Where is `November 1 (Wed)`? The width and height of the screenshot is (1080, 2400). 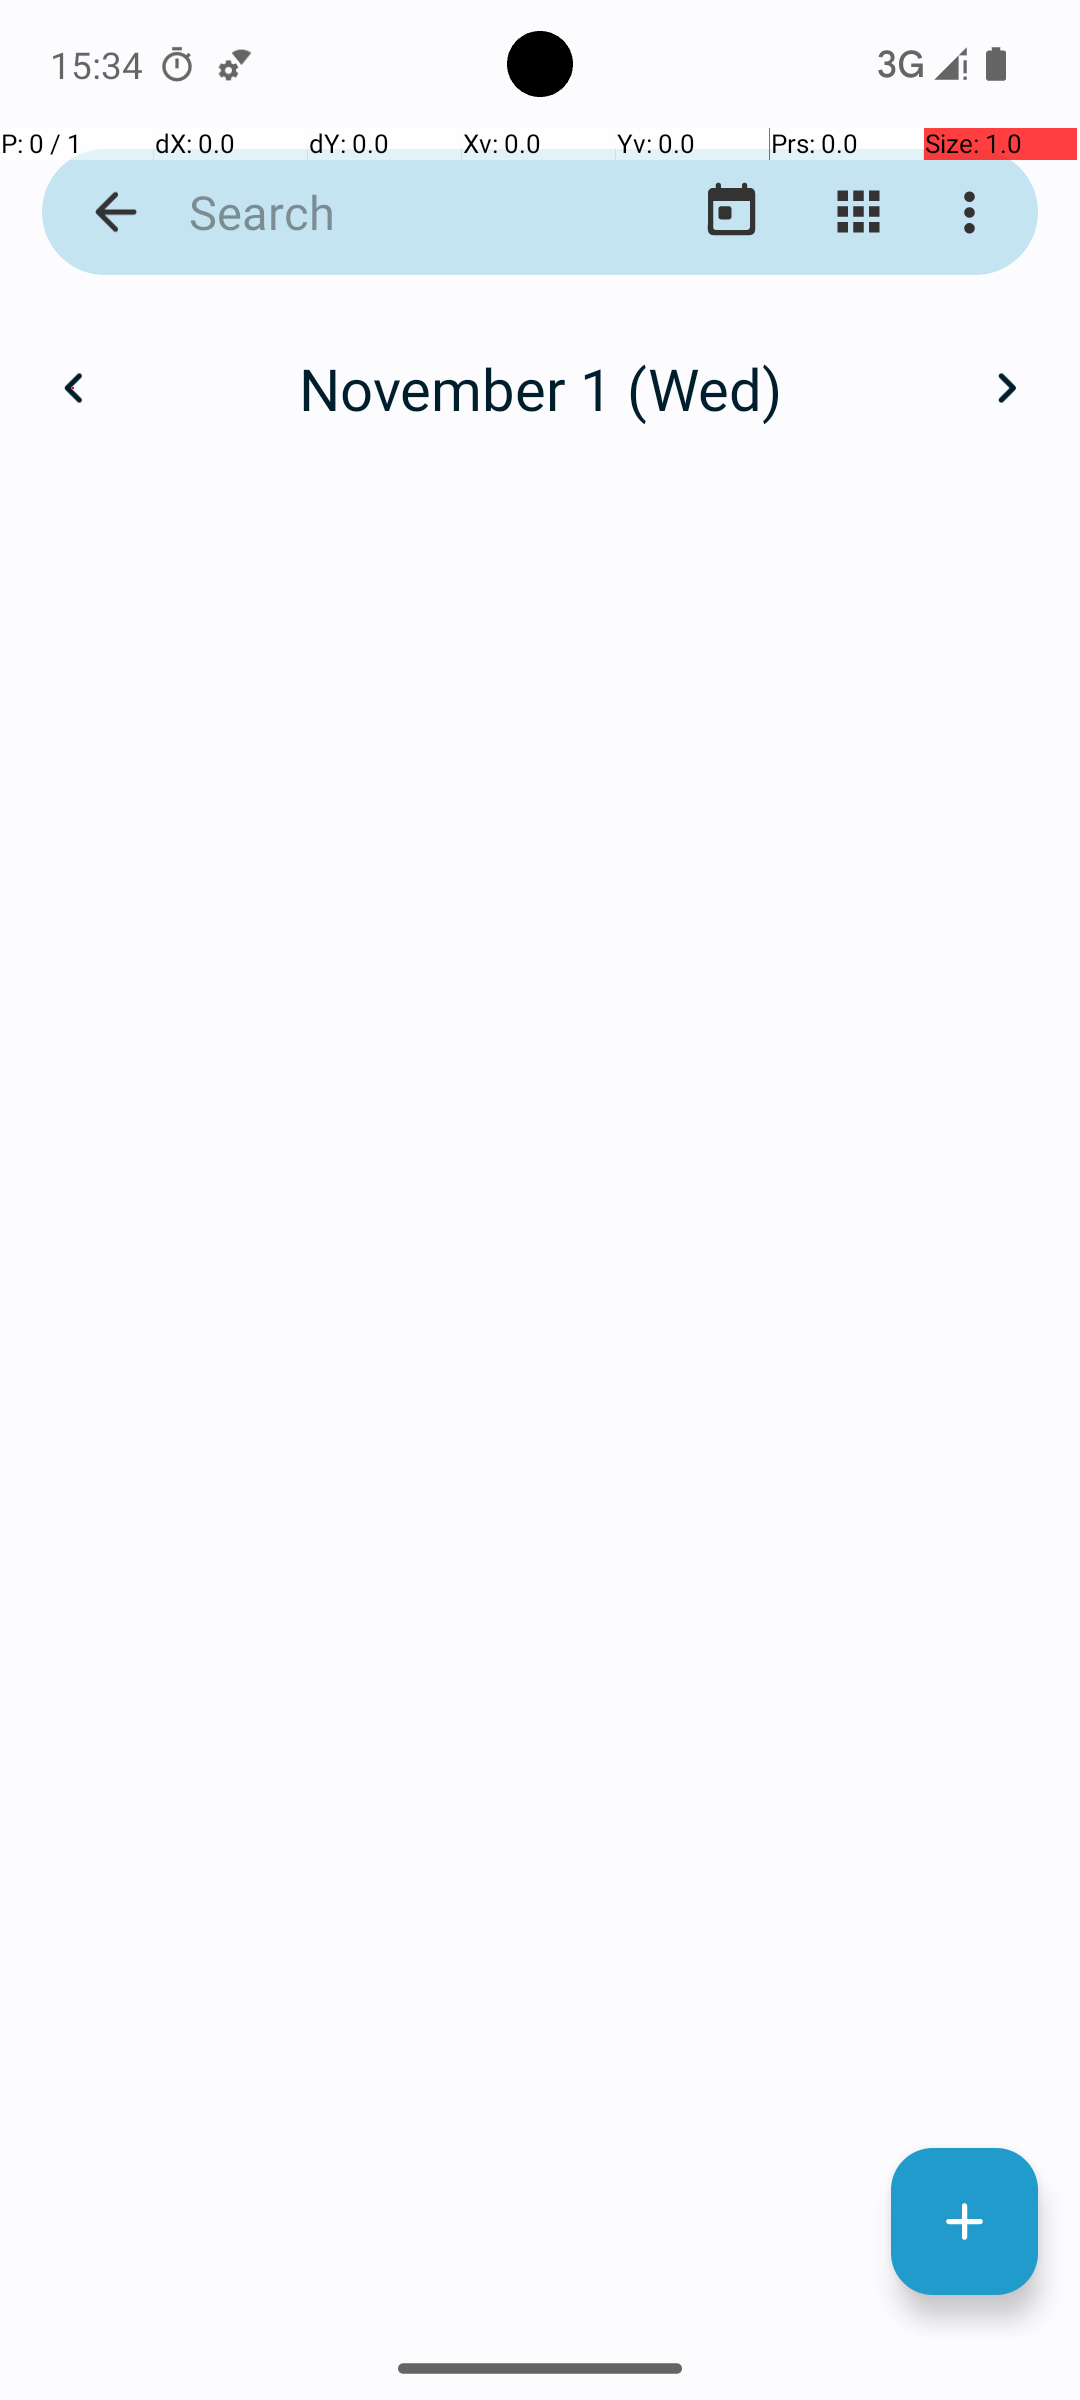
November 1 (Wed) is located at coordinates (540, 388).